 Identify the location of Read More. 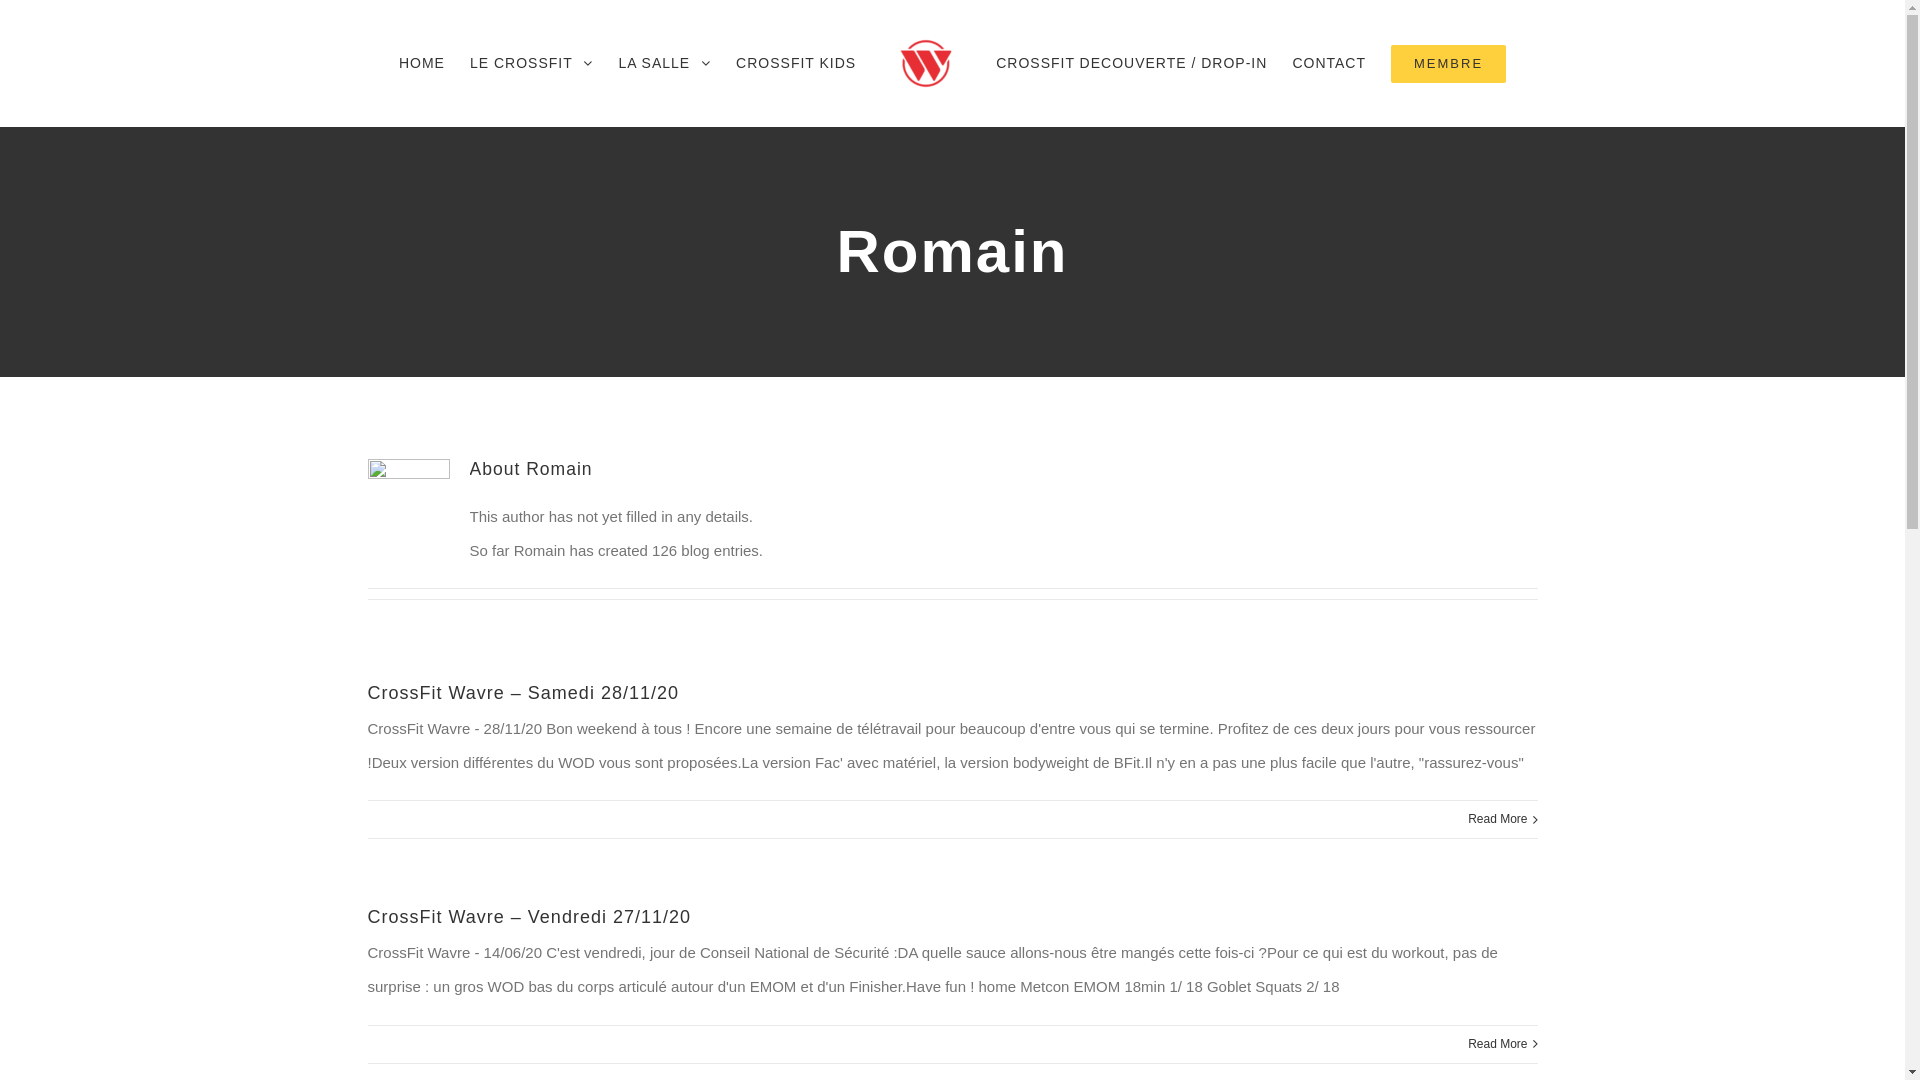
(1498, 820).